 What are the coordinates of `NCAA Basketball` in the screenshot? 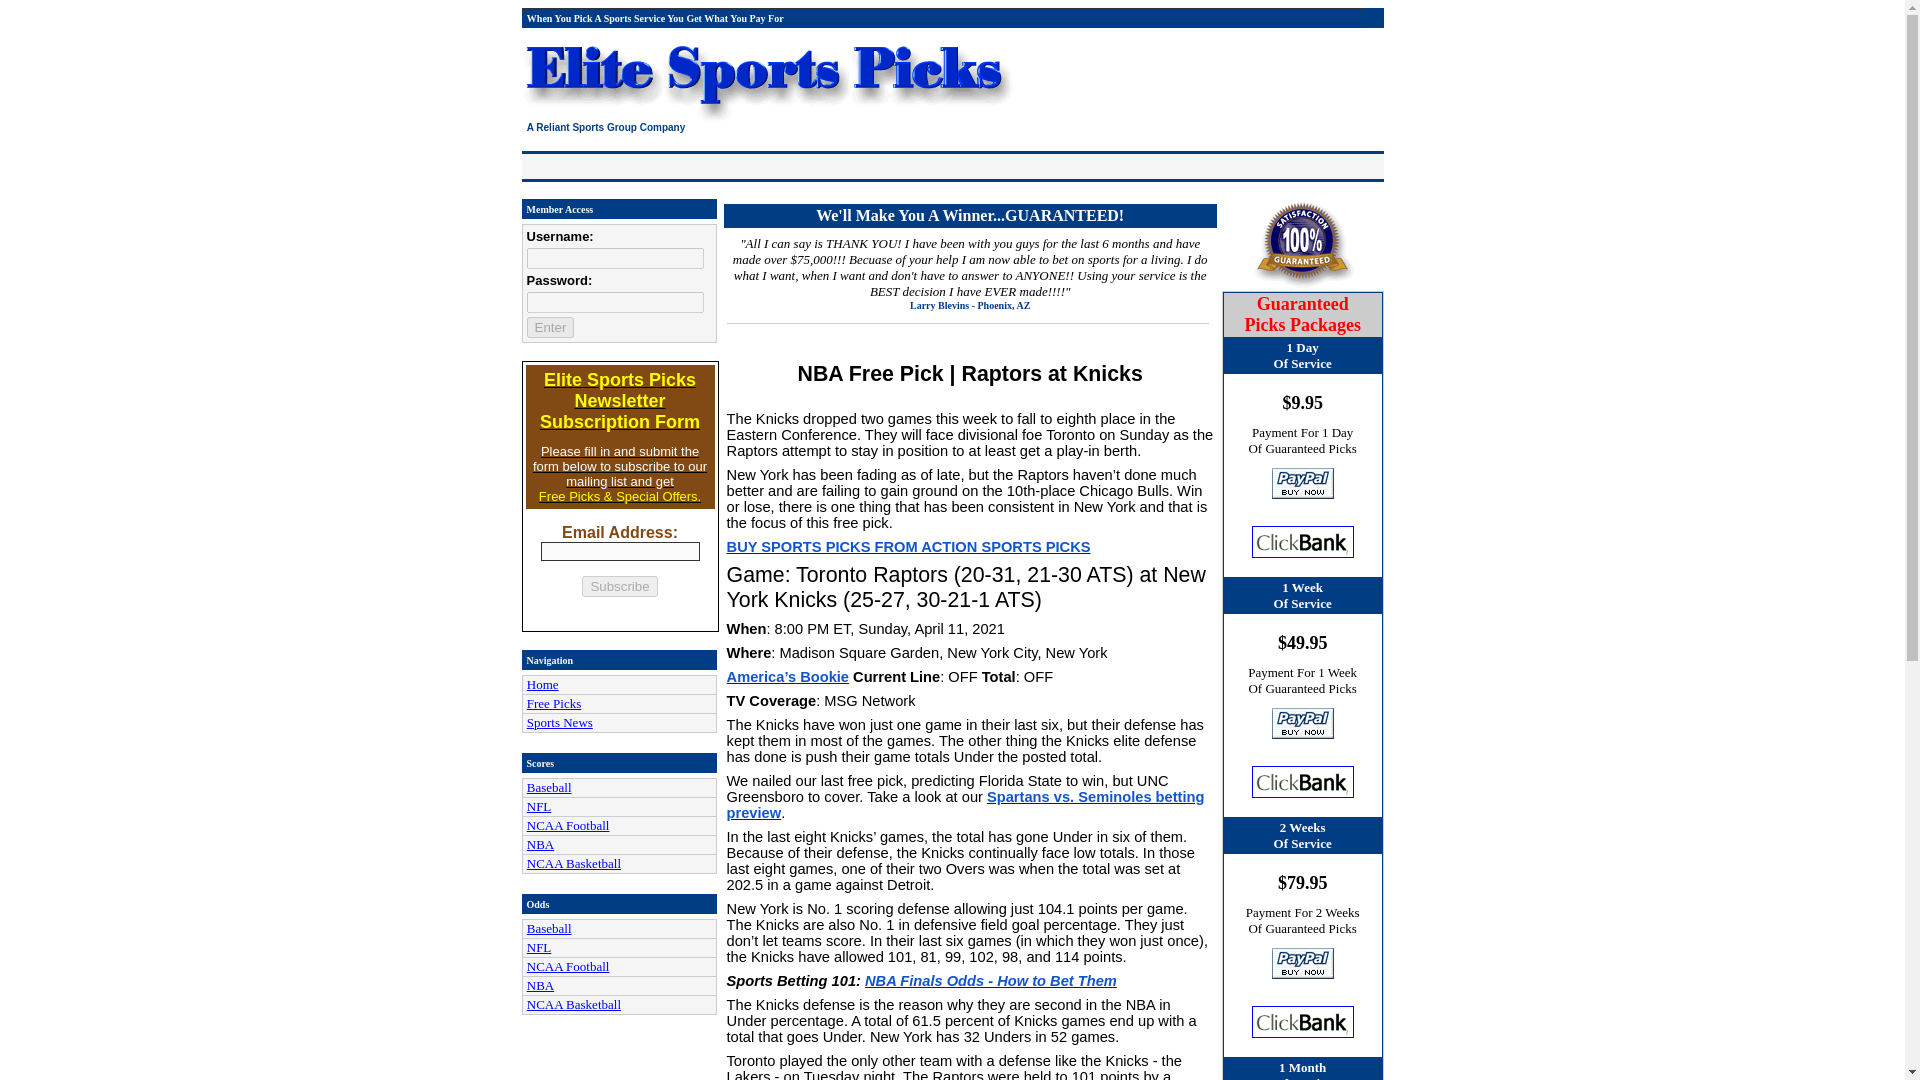 It's located at (573, 1004).